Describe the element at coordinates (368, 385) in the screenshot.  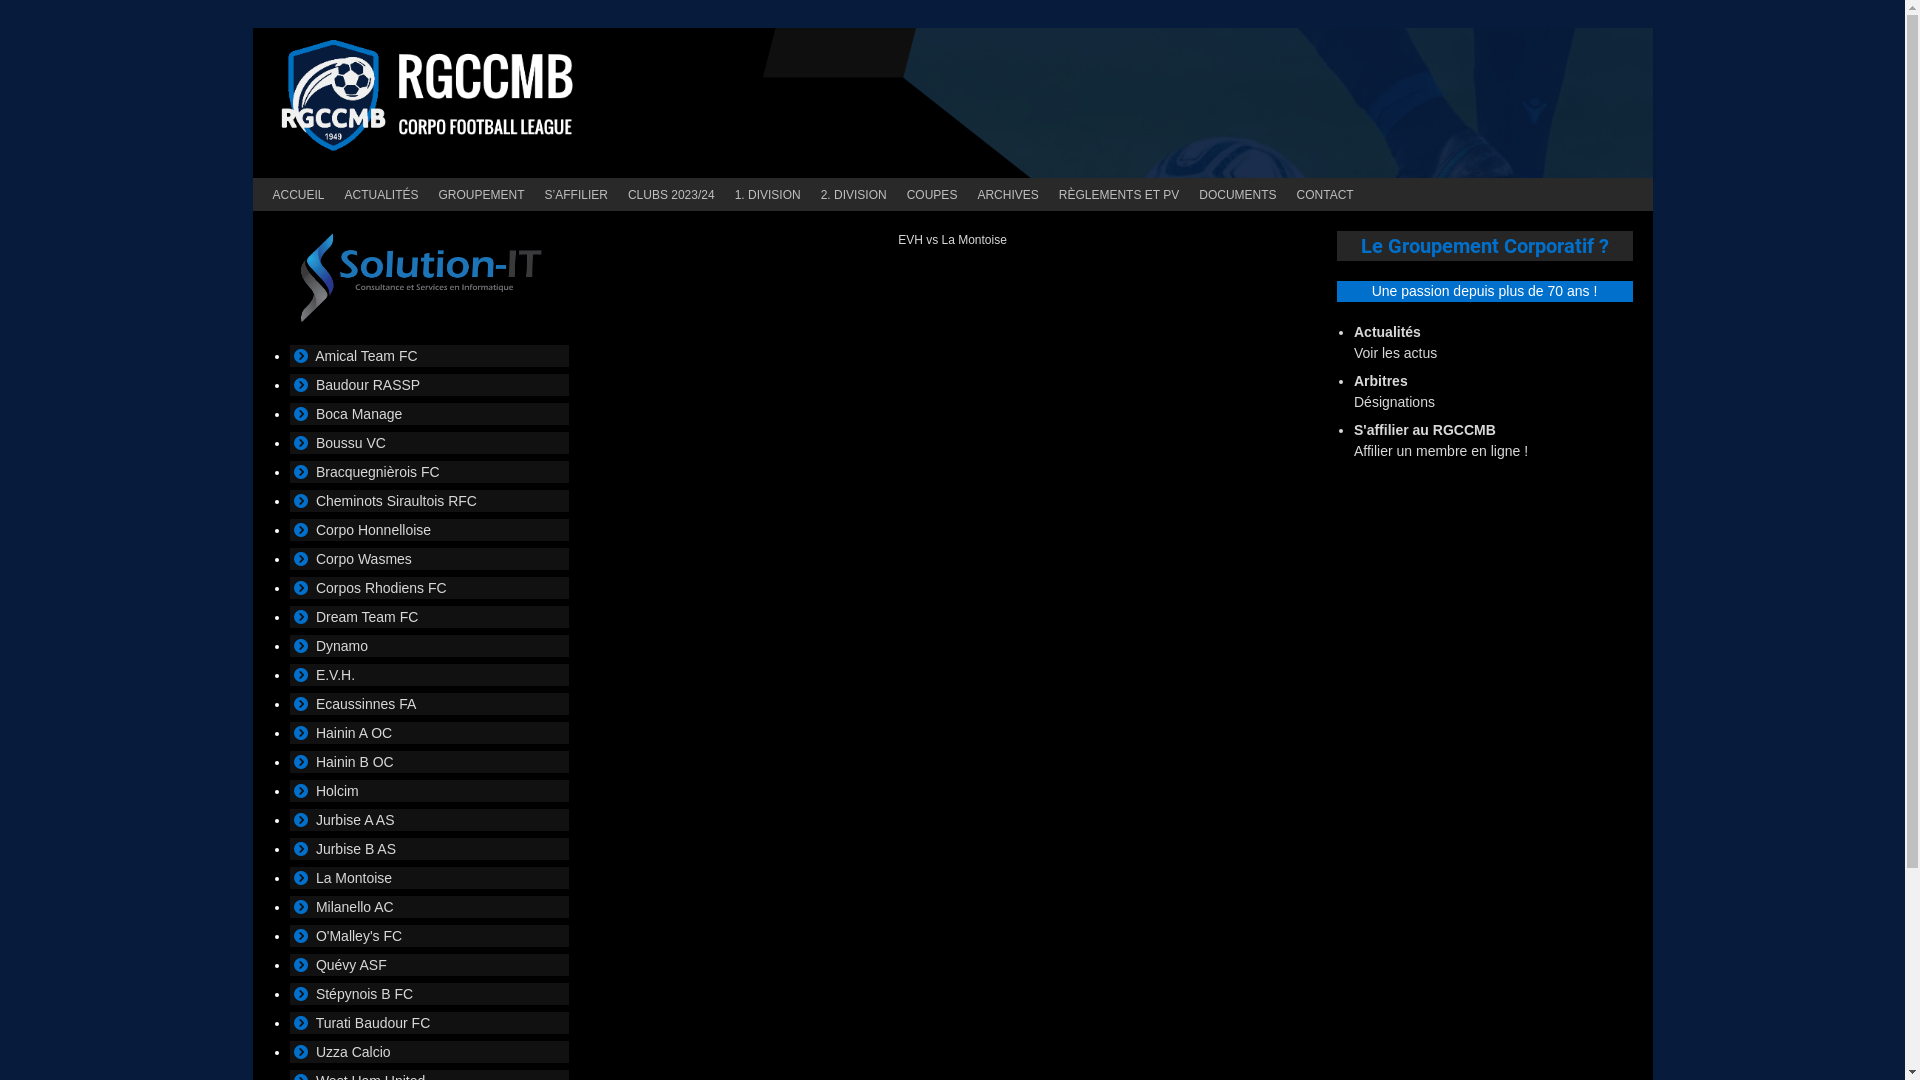
I see `Baudour RASSP` at that location.